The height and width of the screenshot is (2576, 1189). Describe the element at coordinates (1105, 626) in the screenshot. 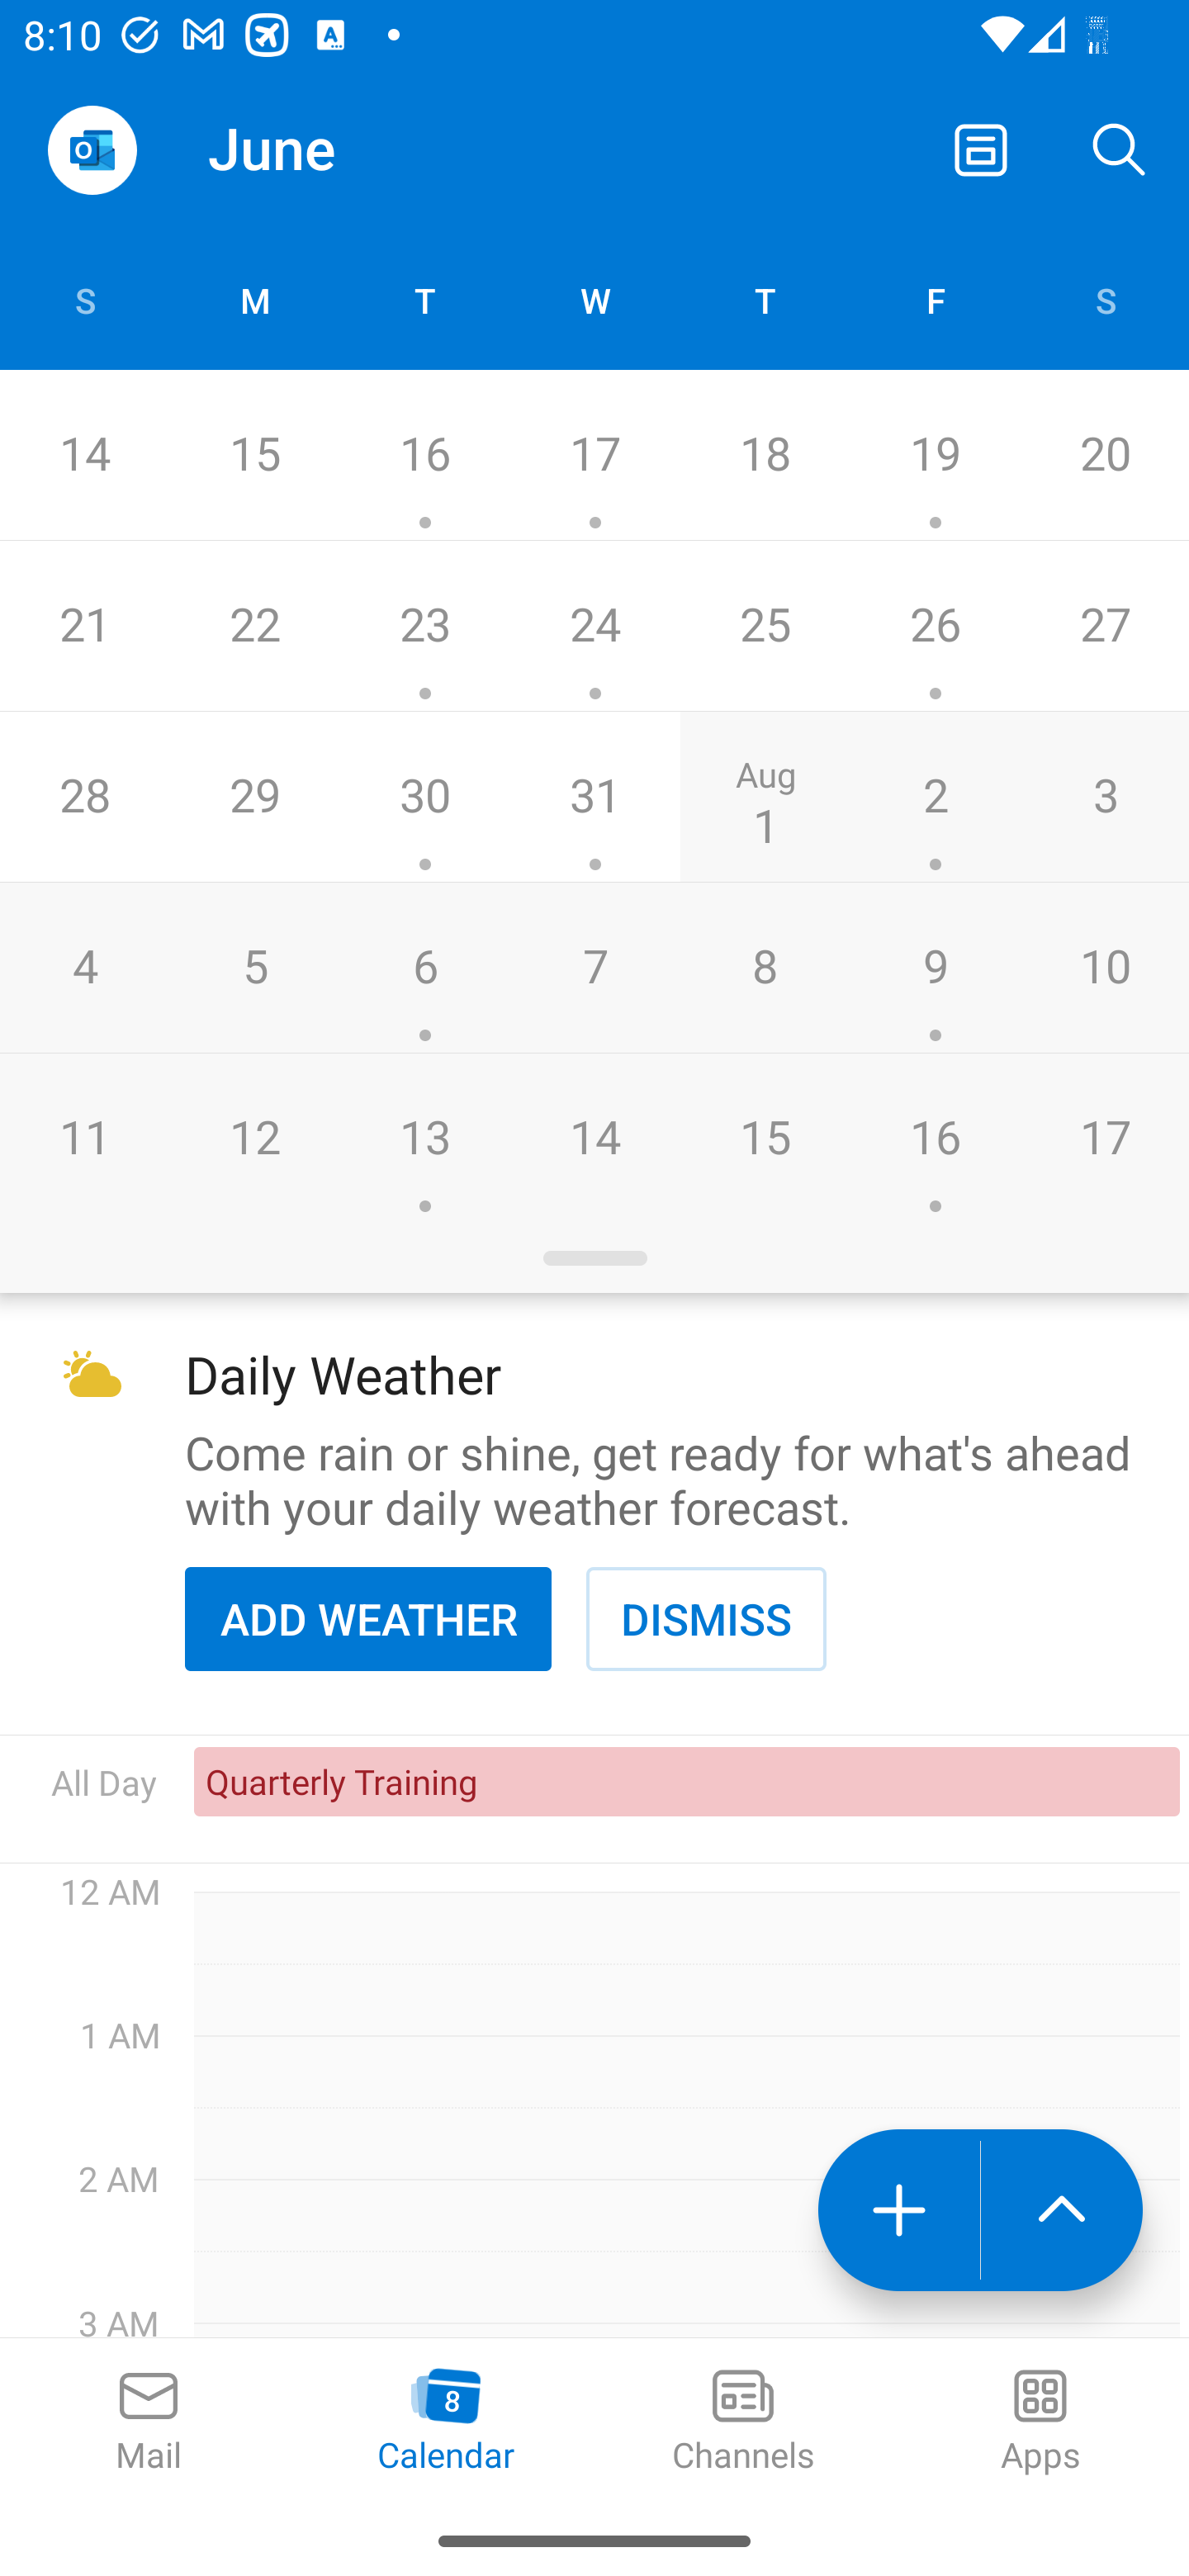

I see `27 Saturday, July 27` at that location.